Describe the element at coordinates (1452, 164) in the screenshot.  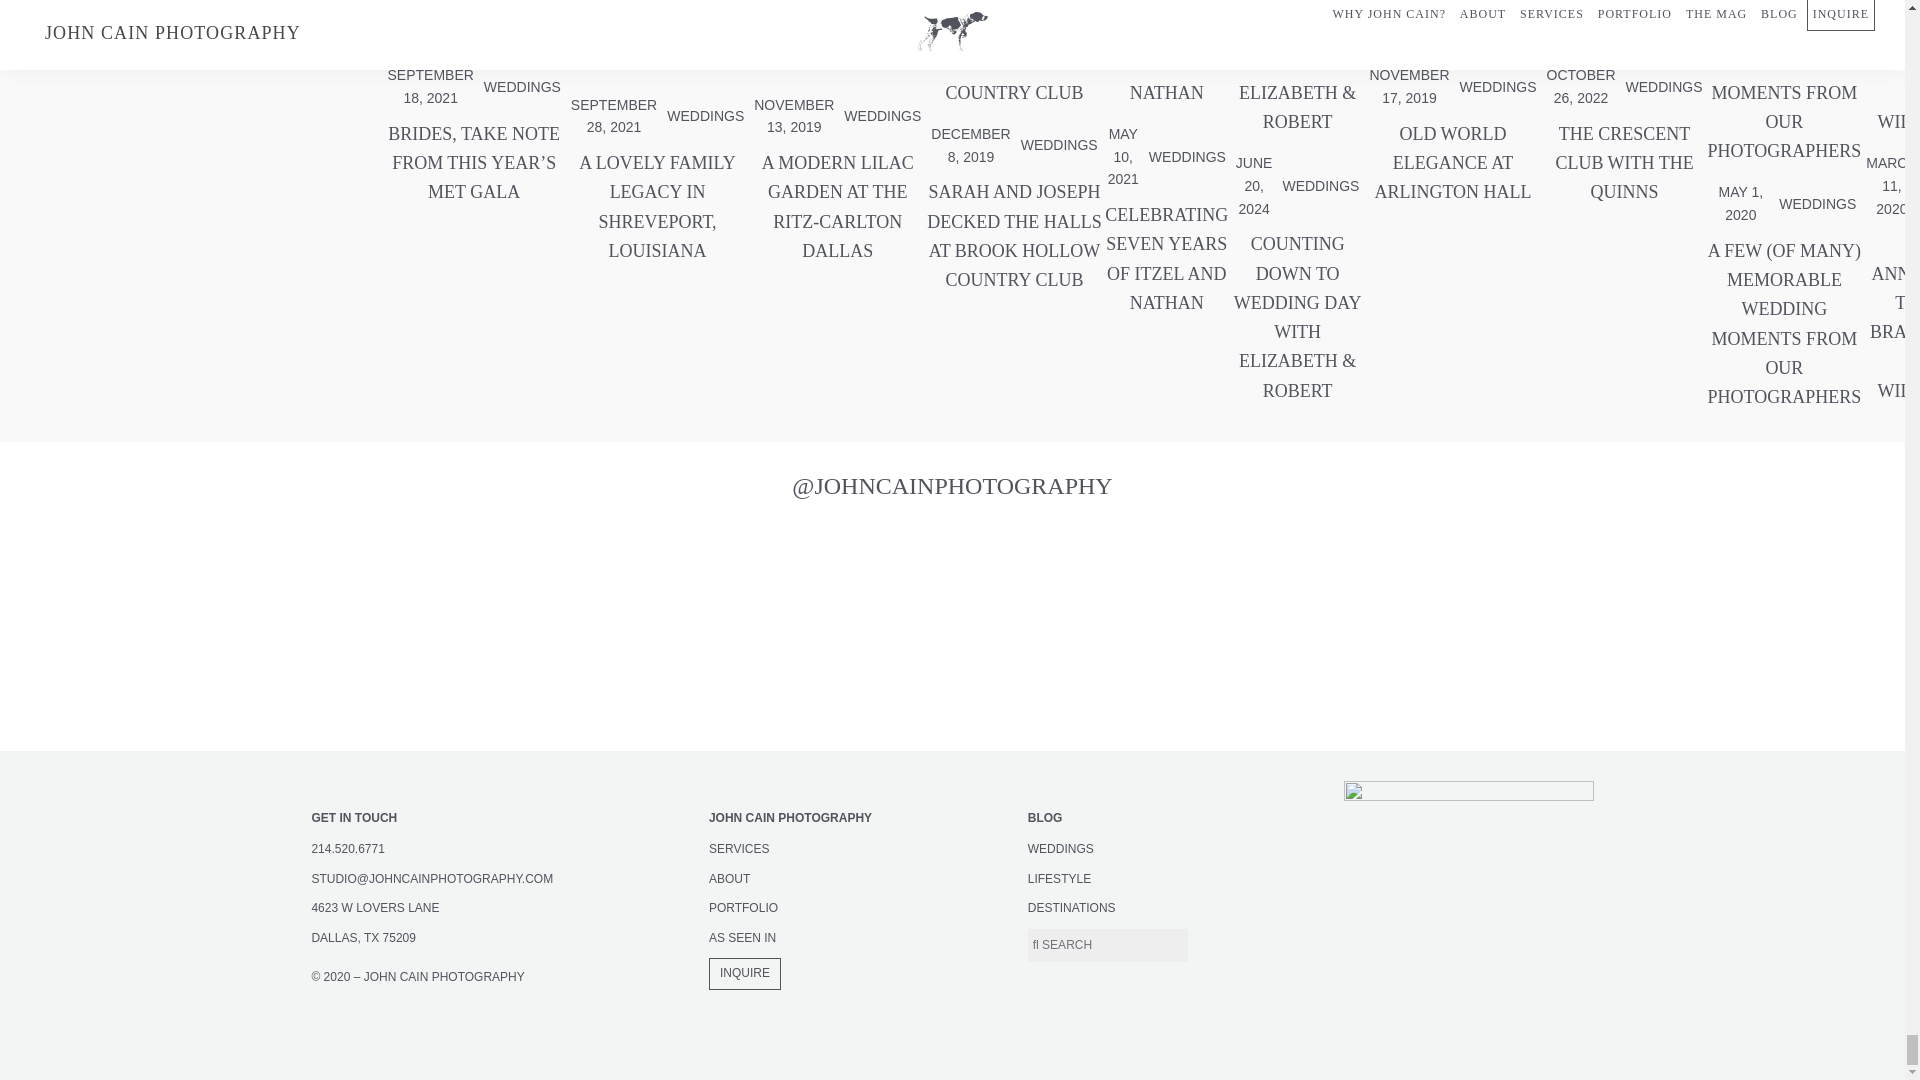
I see `Old World Elegance at Arlington Hall` at that location.